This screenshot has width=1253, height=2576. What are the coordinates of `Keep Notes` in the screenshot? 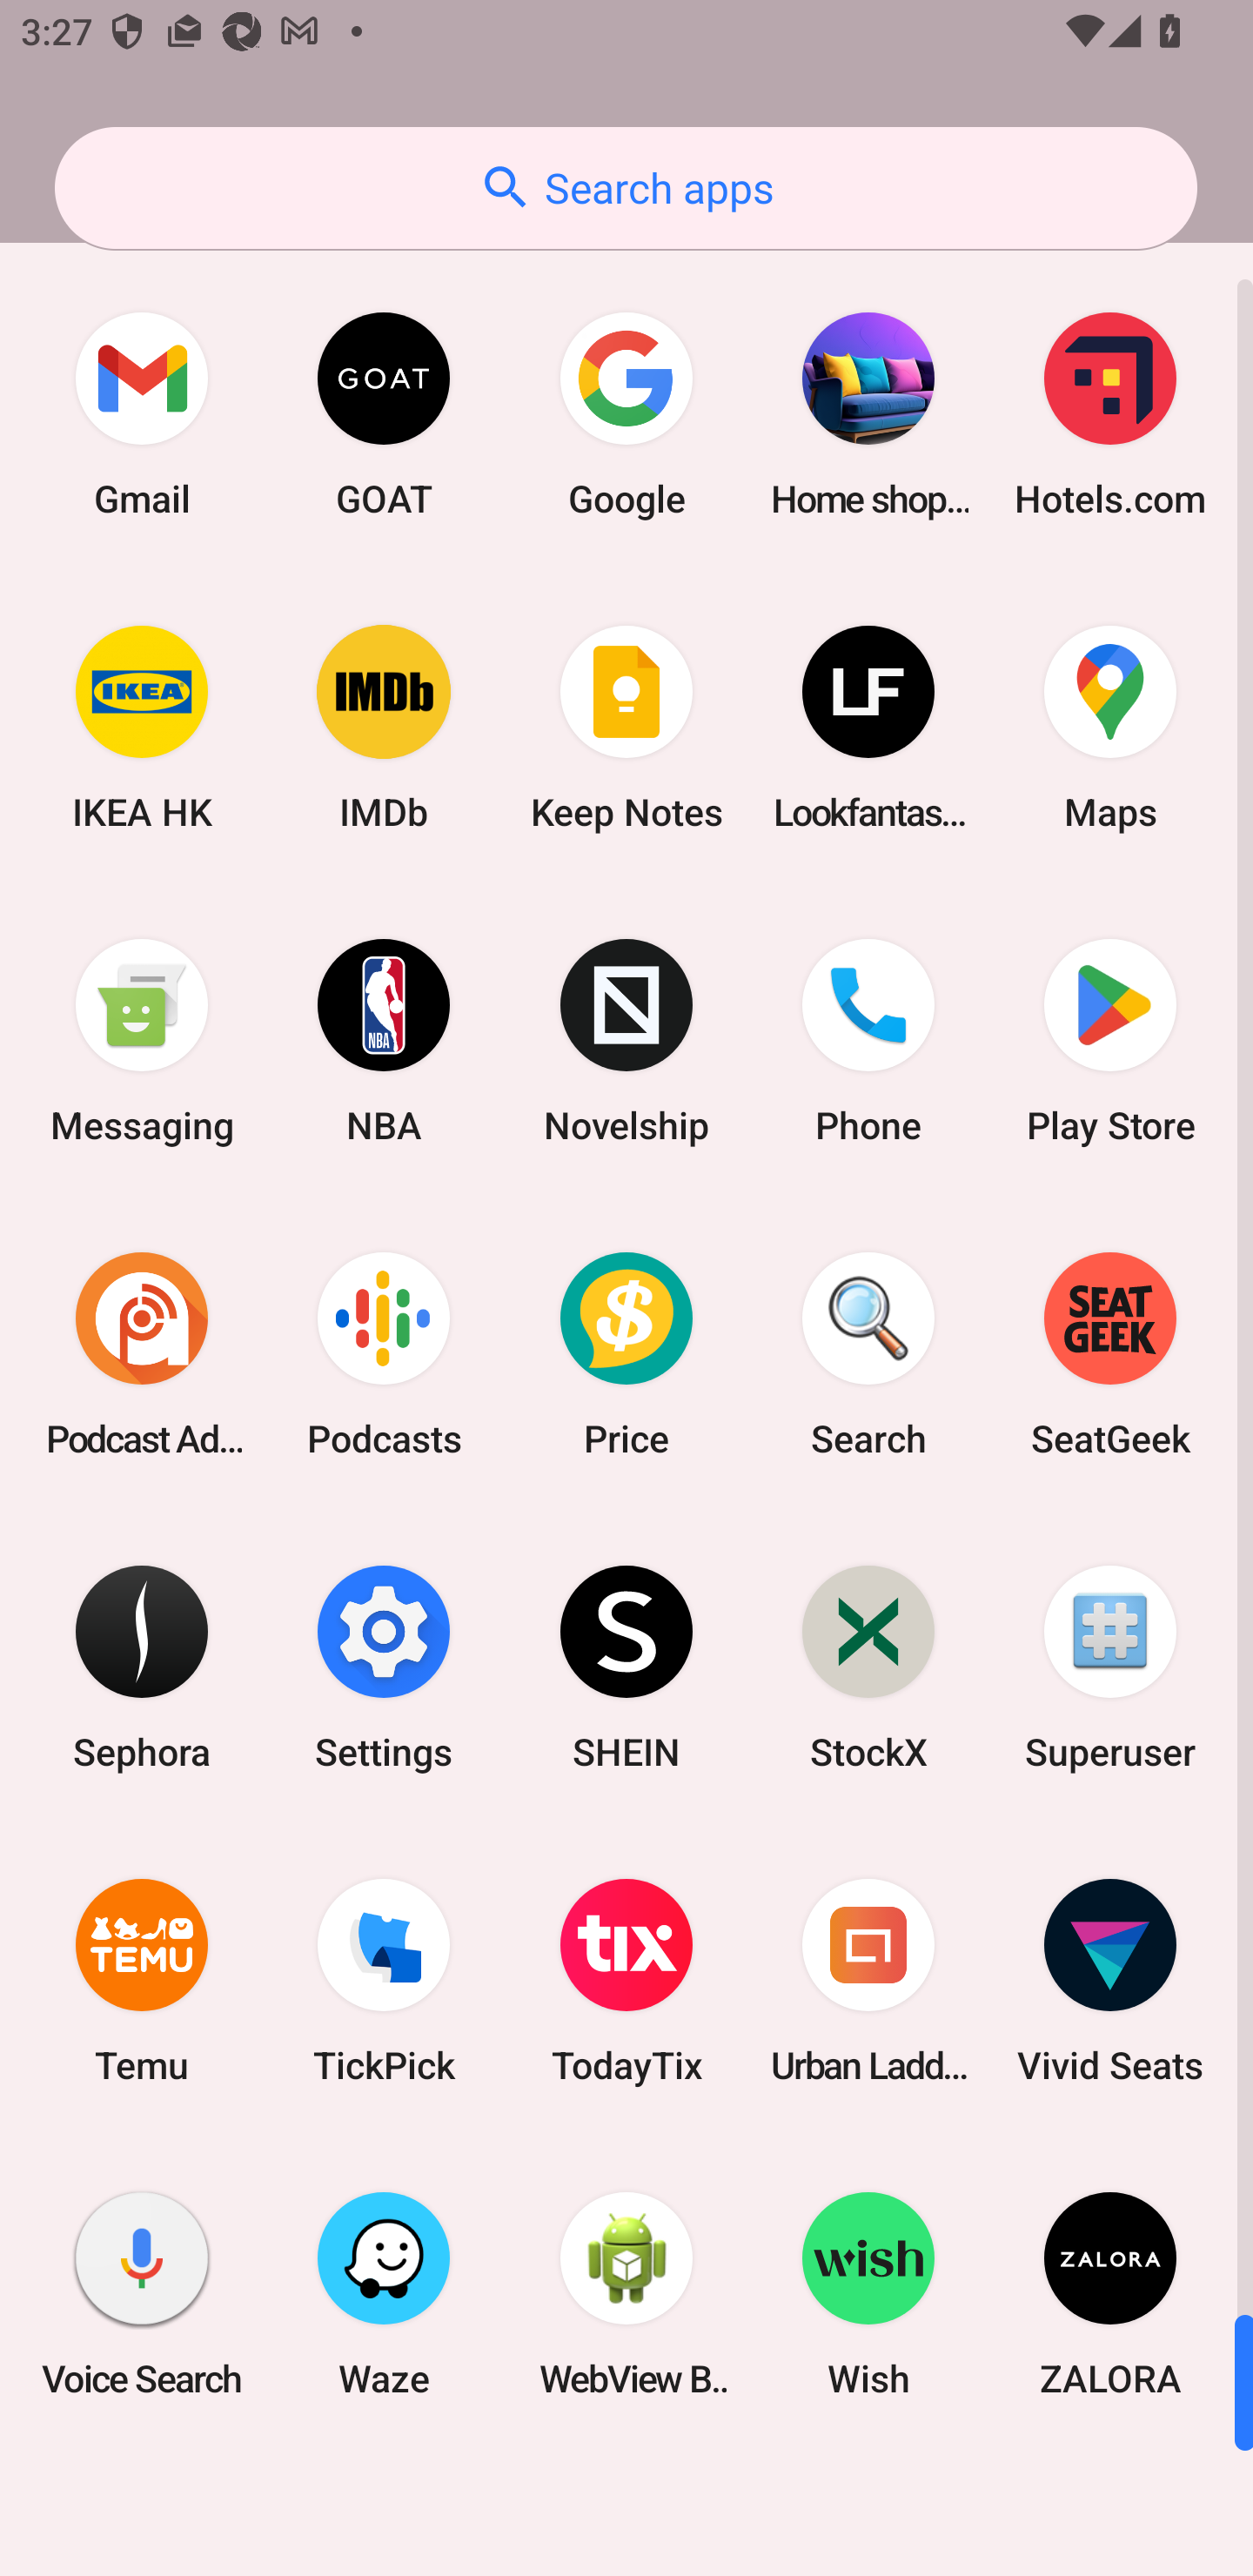 It's located at (626, 728).